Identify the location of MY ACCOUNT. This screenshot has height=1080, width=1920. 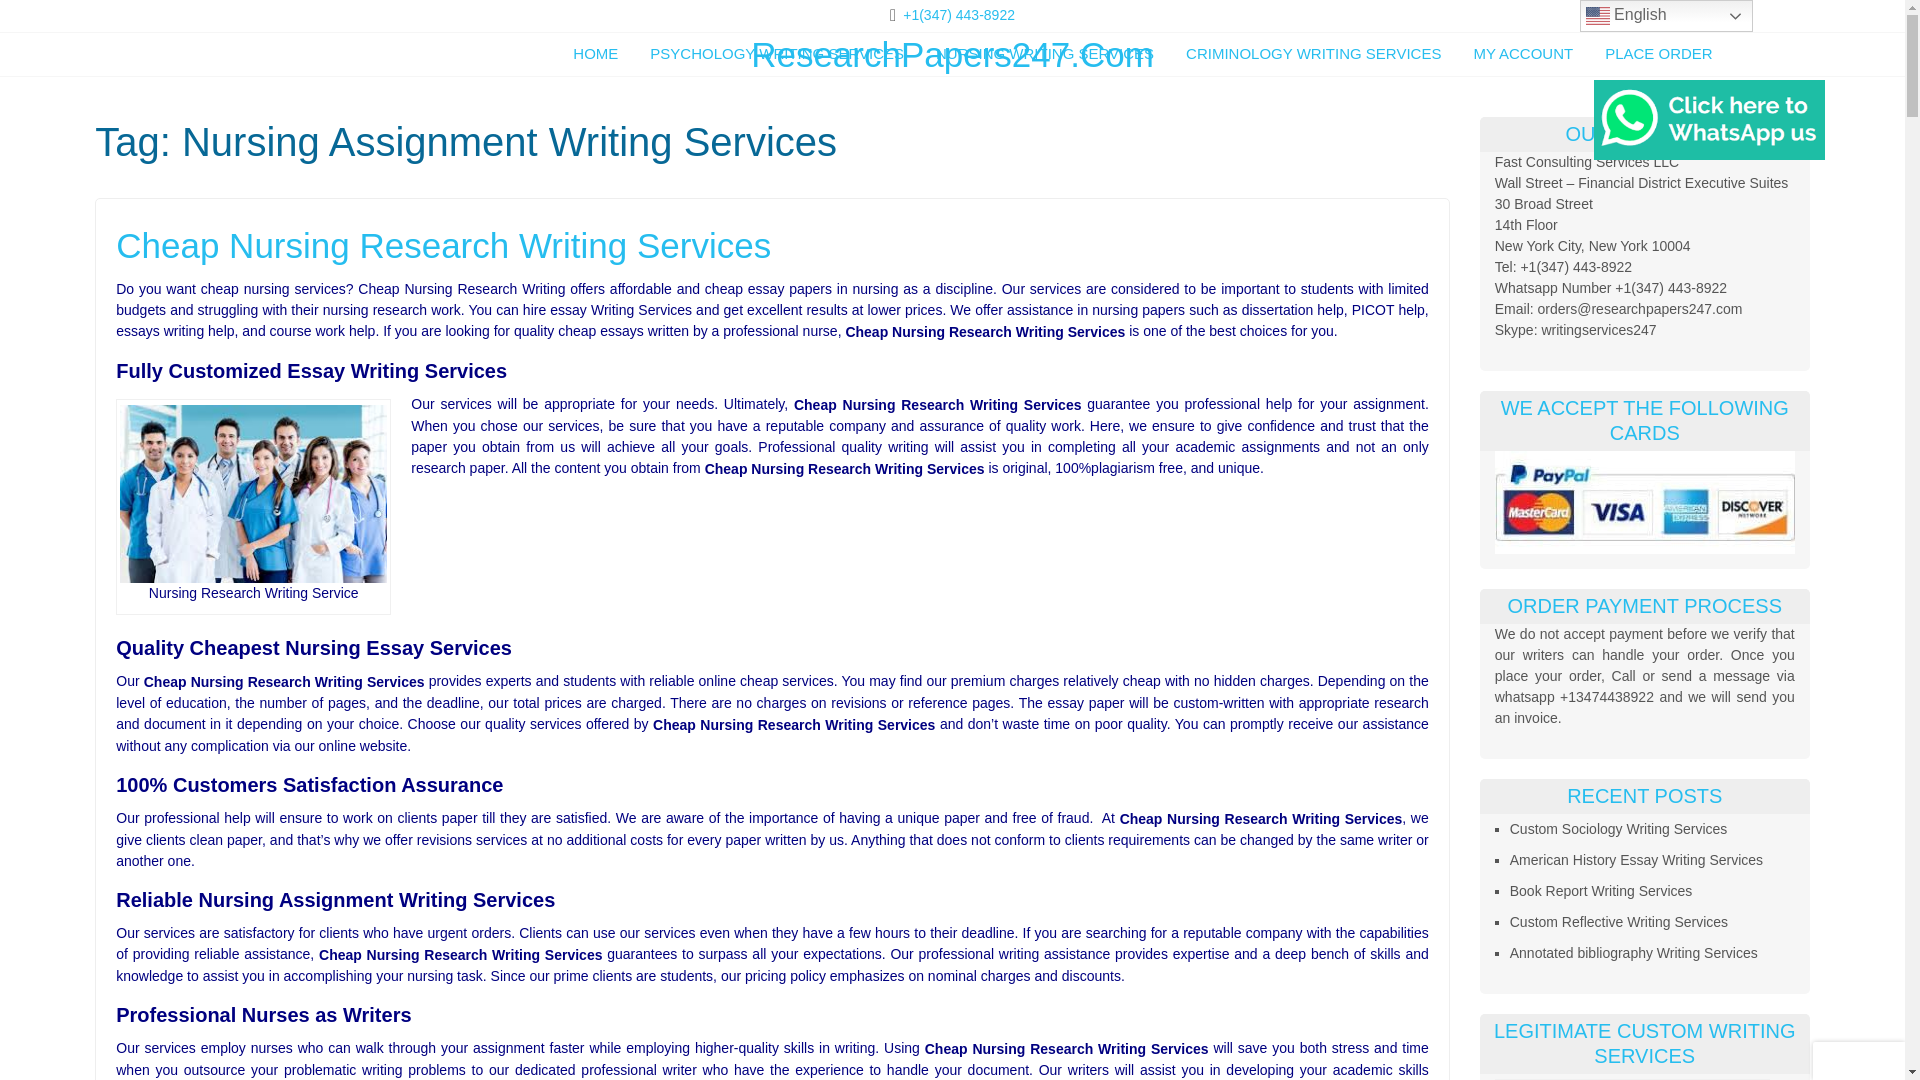
(1522, 54).